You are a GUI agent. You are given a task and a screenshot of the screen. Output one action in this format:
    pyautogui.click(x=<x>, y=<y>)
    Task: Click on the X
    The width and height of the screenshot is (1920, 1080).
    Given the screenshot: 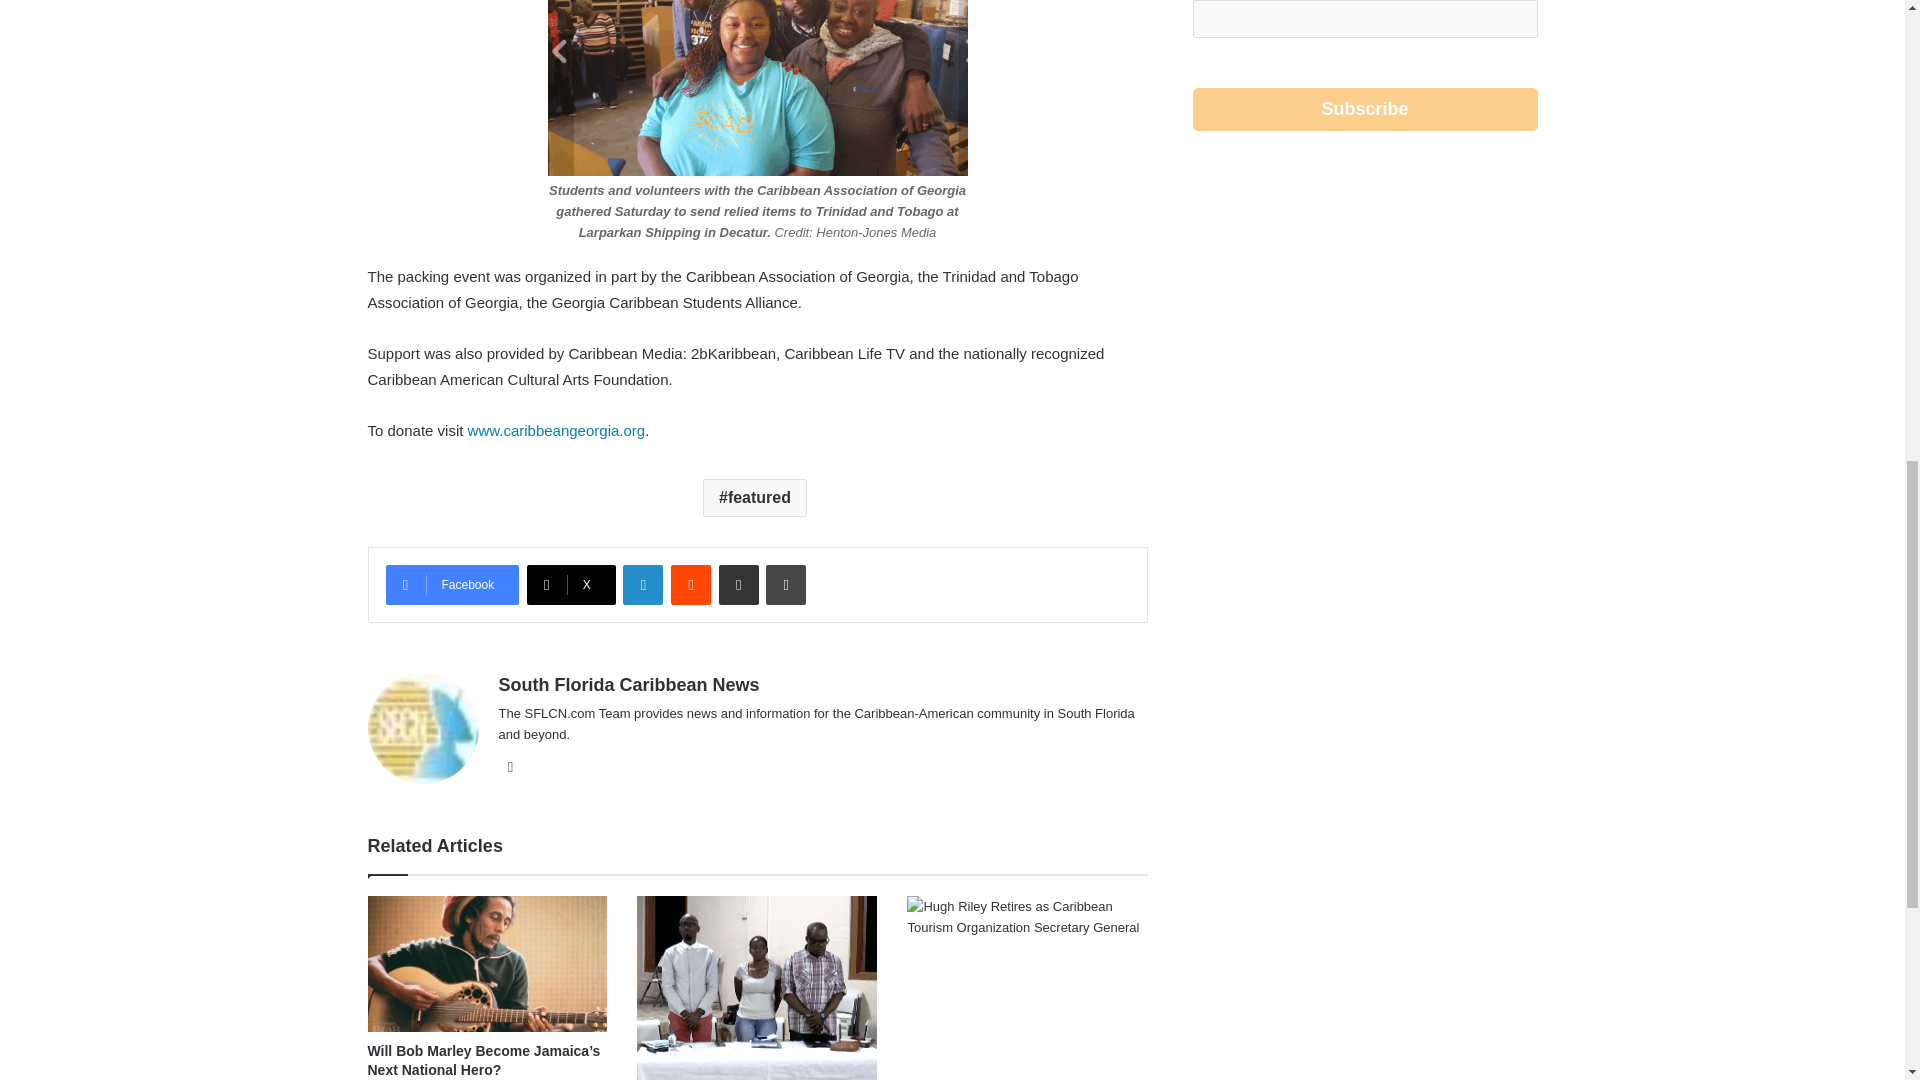 What is the action you would take?
    pyautogui.click(x=571, y=584)
    